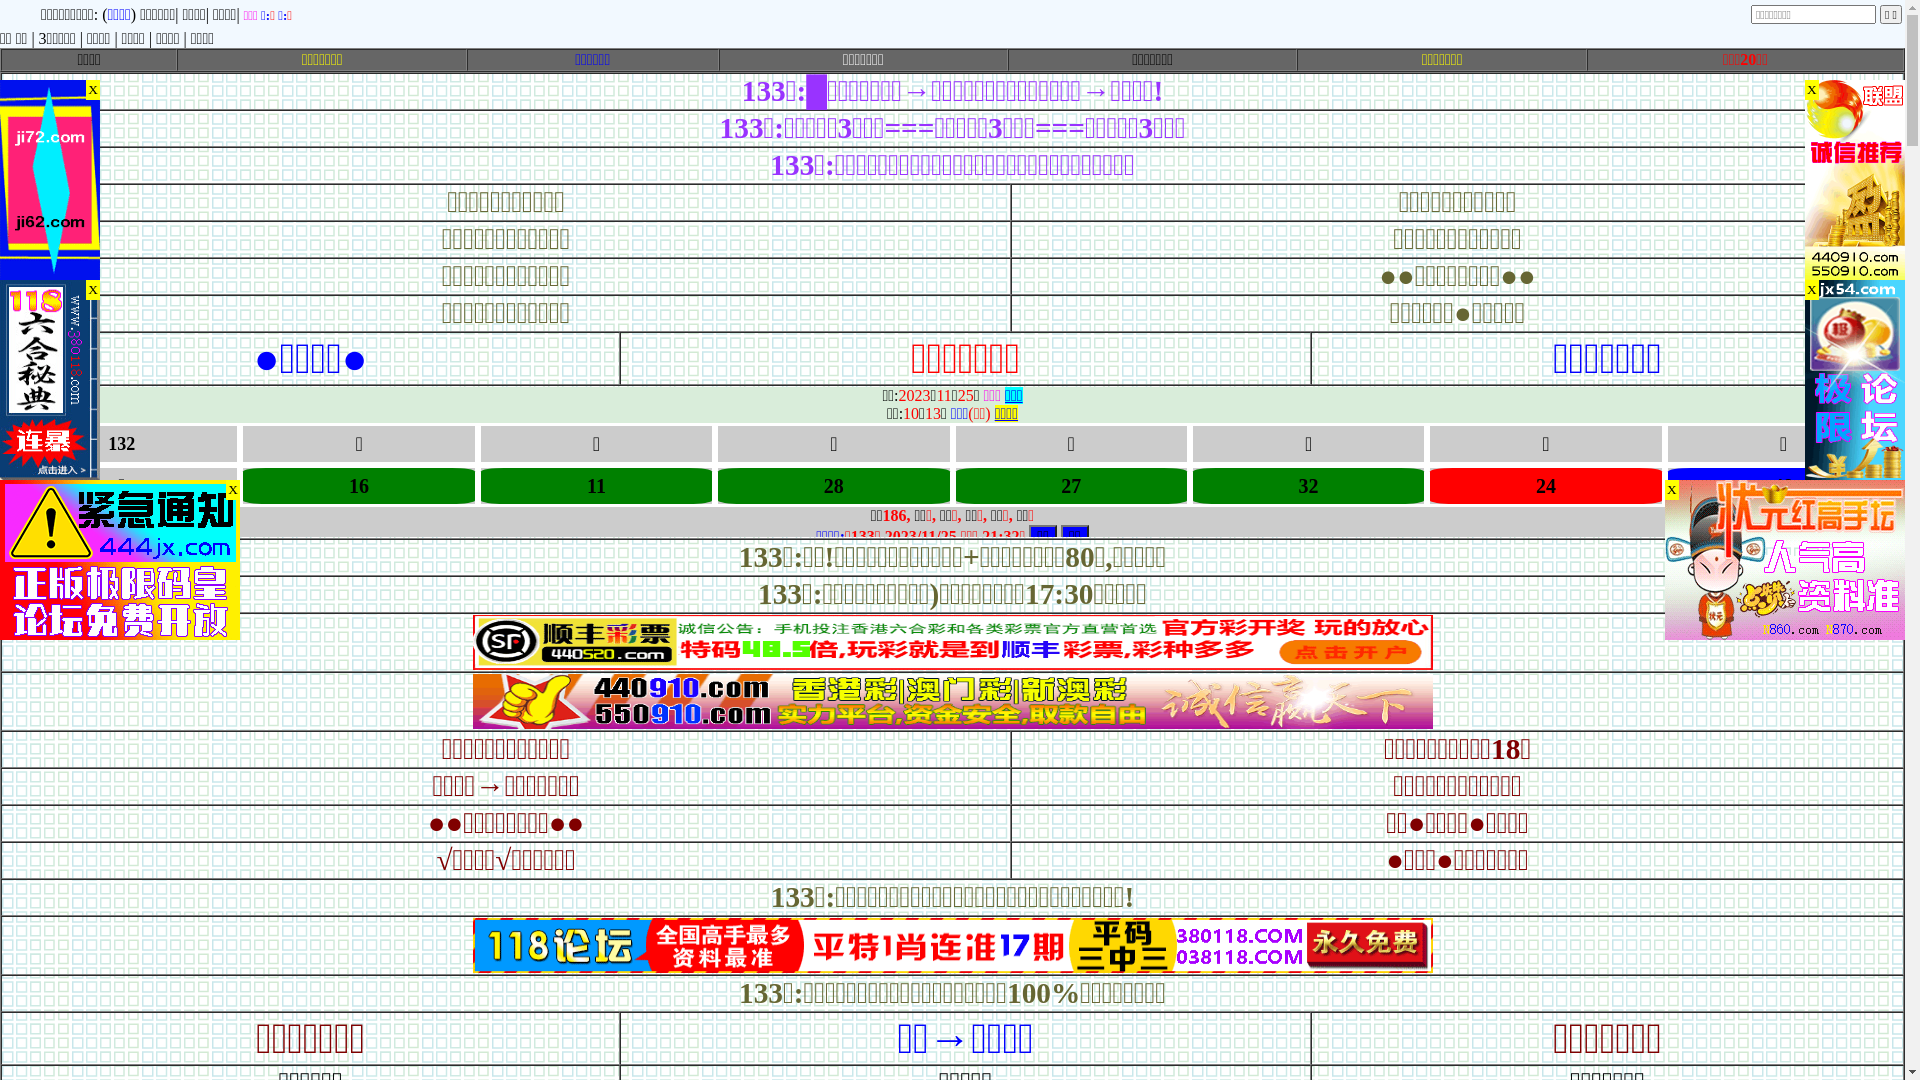 The width and height of the screenshot is (1920, 1080). Describe the element at coordinates (1672, 490) in the screenshot. I see `X` at that location.